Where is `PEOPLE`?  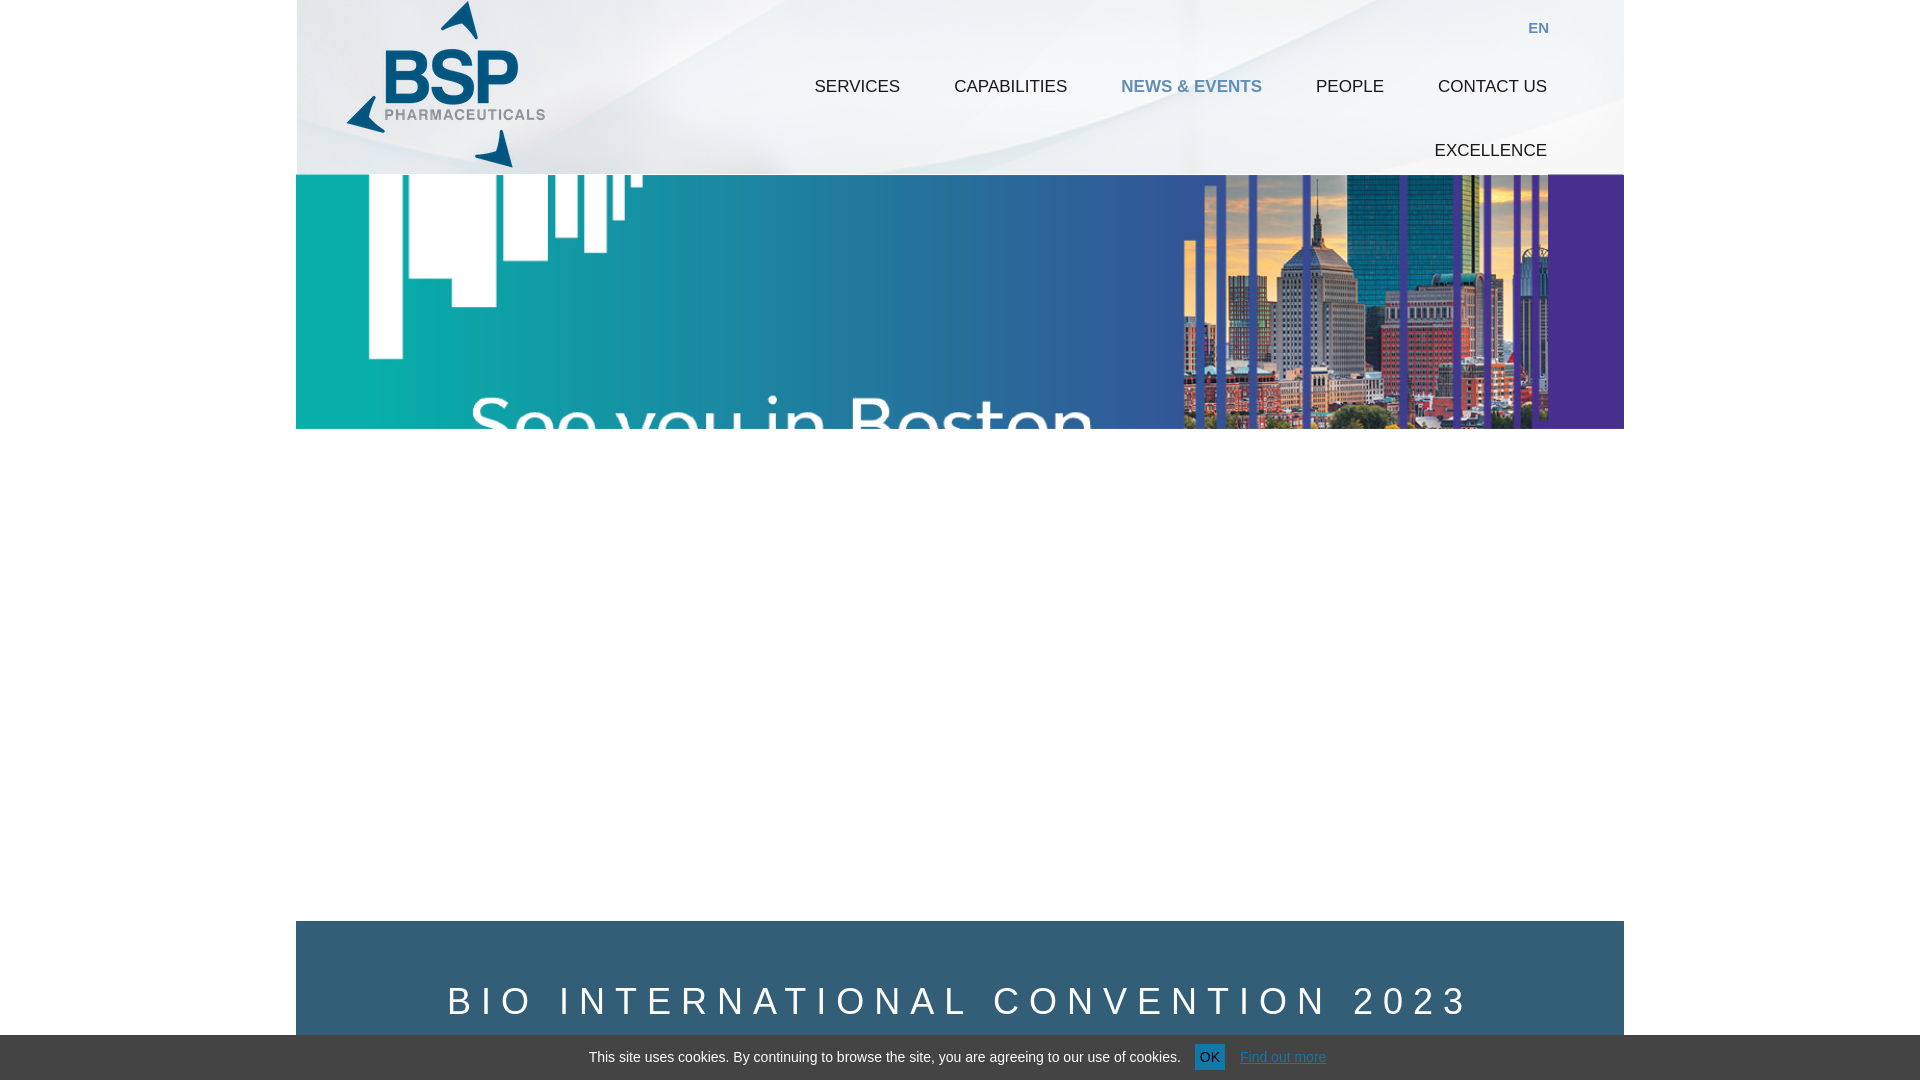 PEOPLE is located at coordinates (1350, 86).